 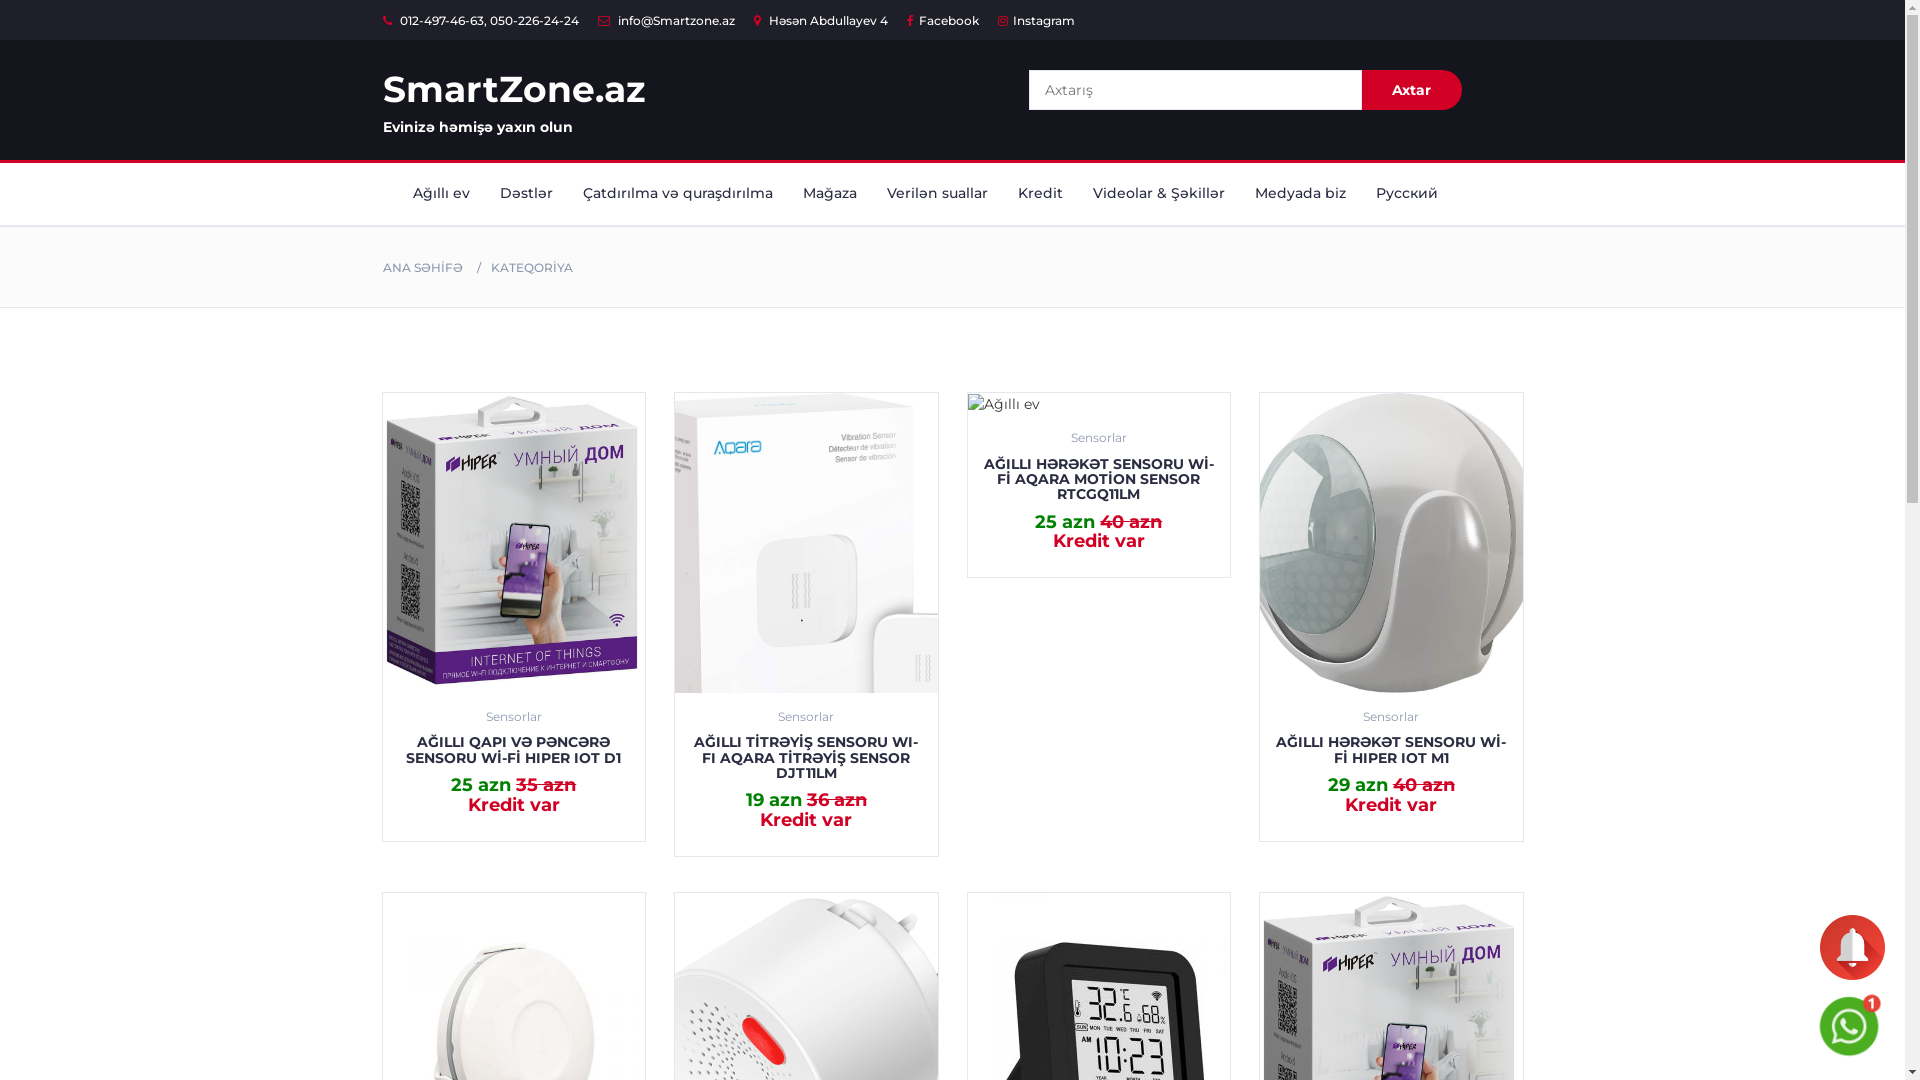 What do you see at coordinates (1412, 90) in the screenshot?
I see `Axtar` at bounding box center [1412, 90].